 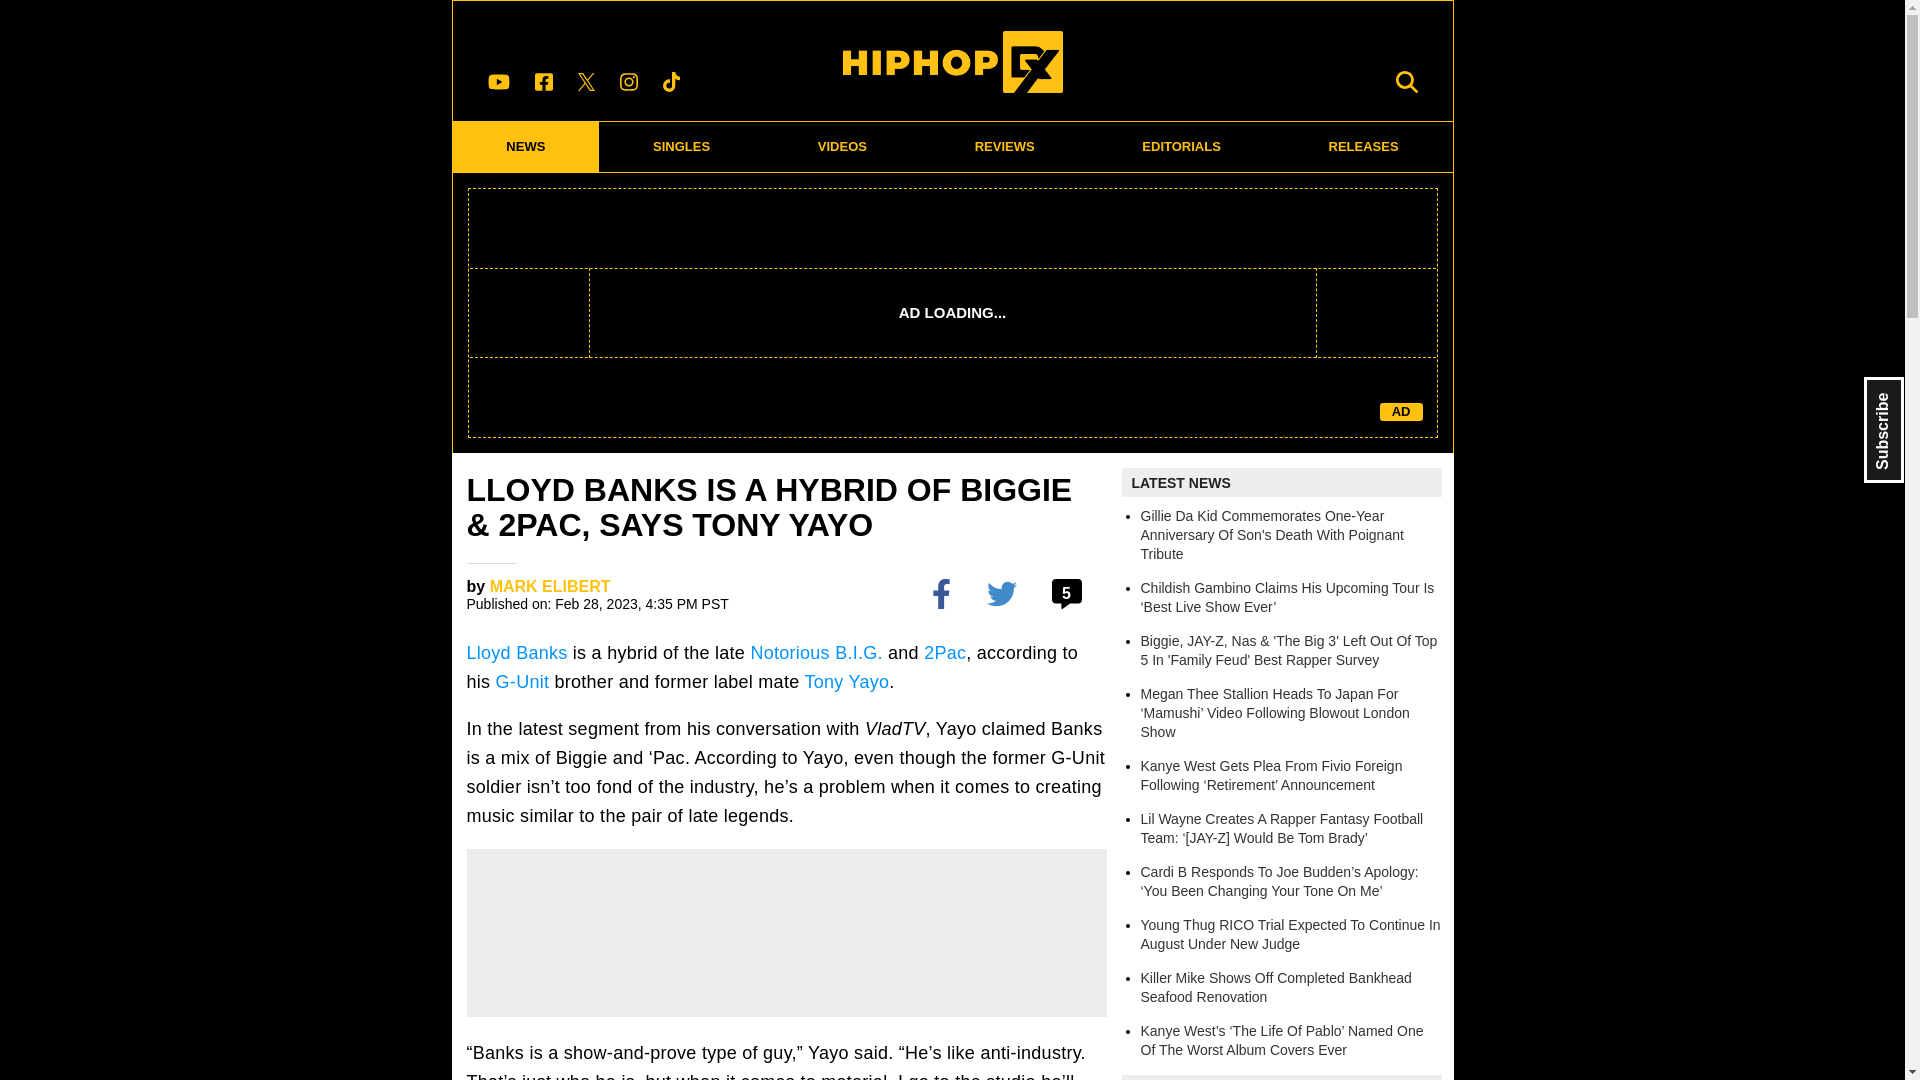 What do you see at coordinates (816, 652) in the screenshot?
I see `Notorious B.I.G.` at bounding box center [816, 652].